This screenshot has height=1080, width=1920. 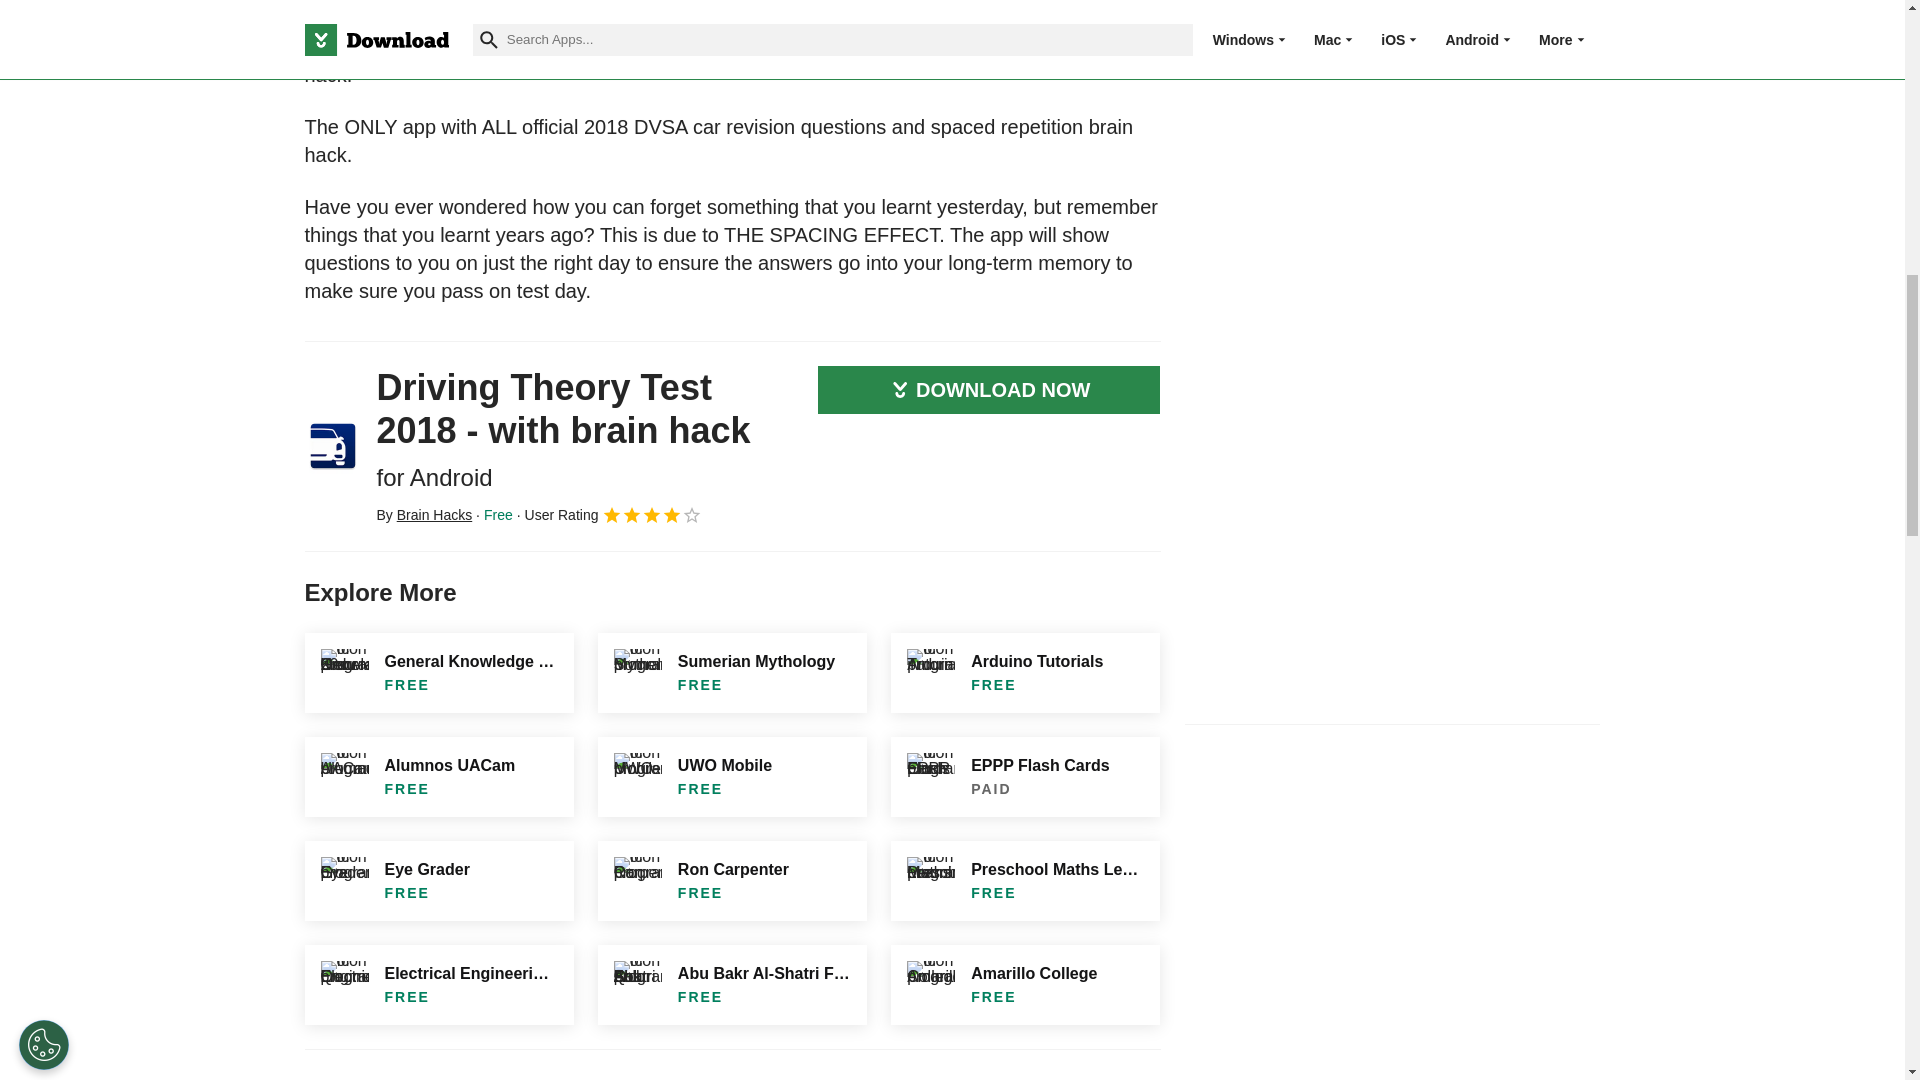 What do you see at coordinates (1024, 776) in the screenshot?
I see `EPPP Flash Cards` at bounding box center [1024, 776].